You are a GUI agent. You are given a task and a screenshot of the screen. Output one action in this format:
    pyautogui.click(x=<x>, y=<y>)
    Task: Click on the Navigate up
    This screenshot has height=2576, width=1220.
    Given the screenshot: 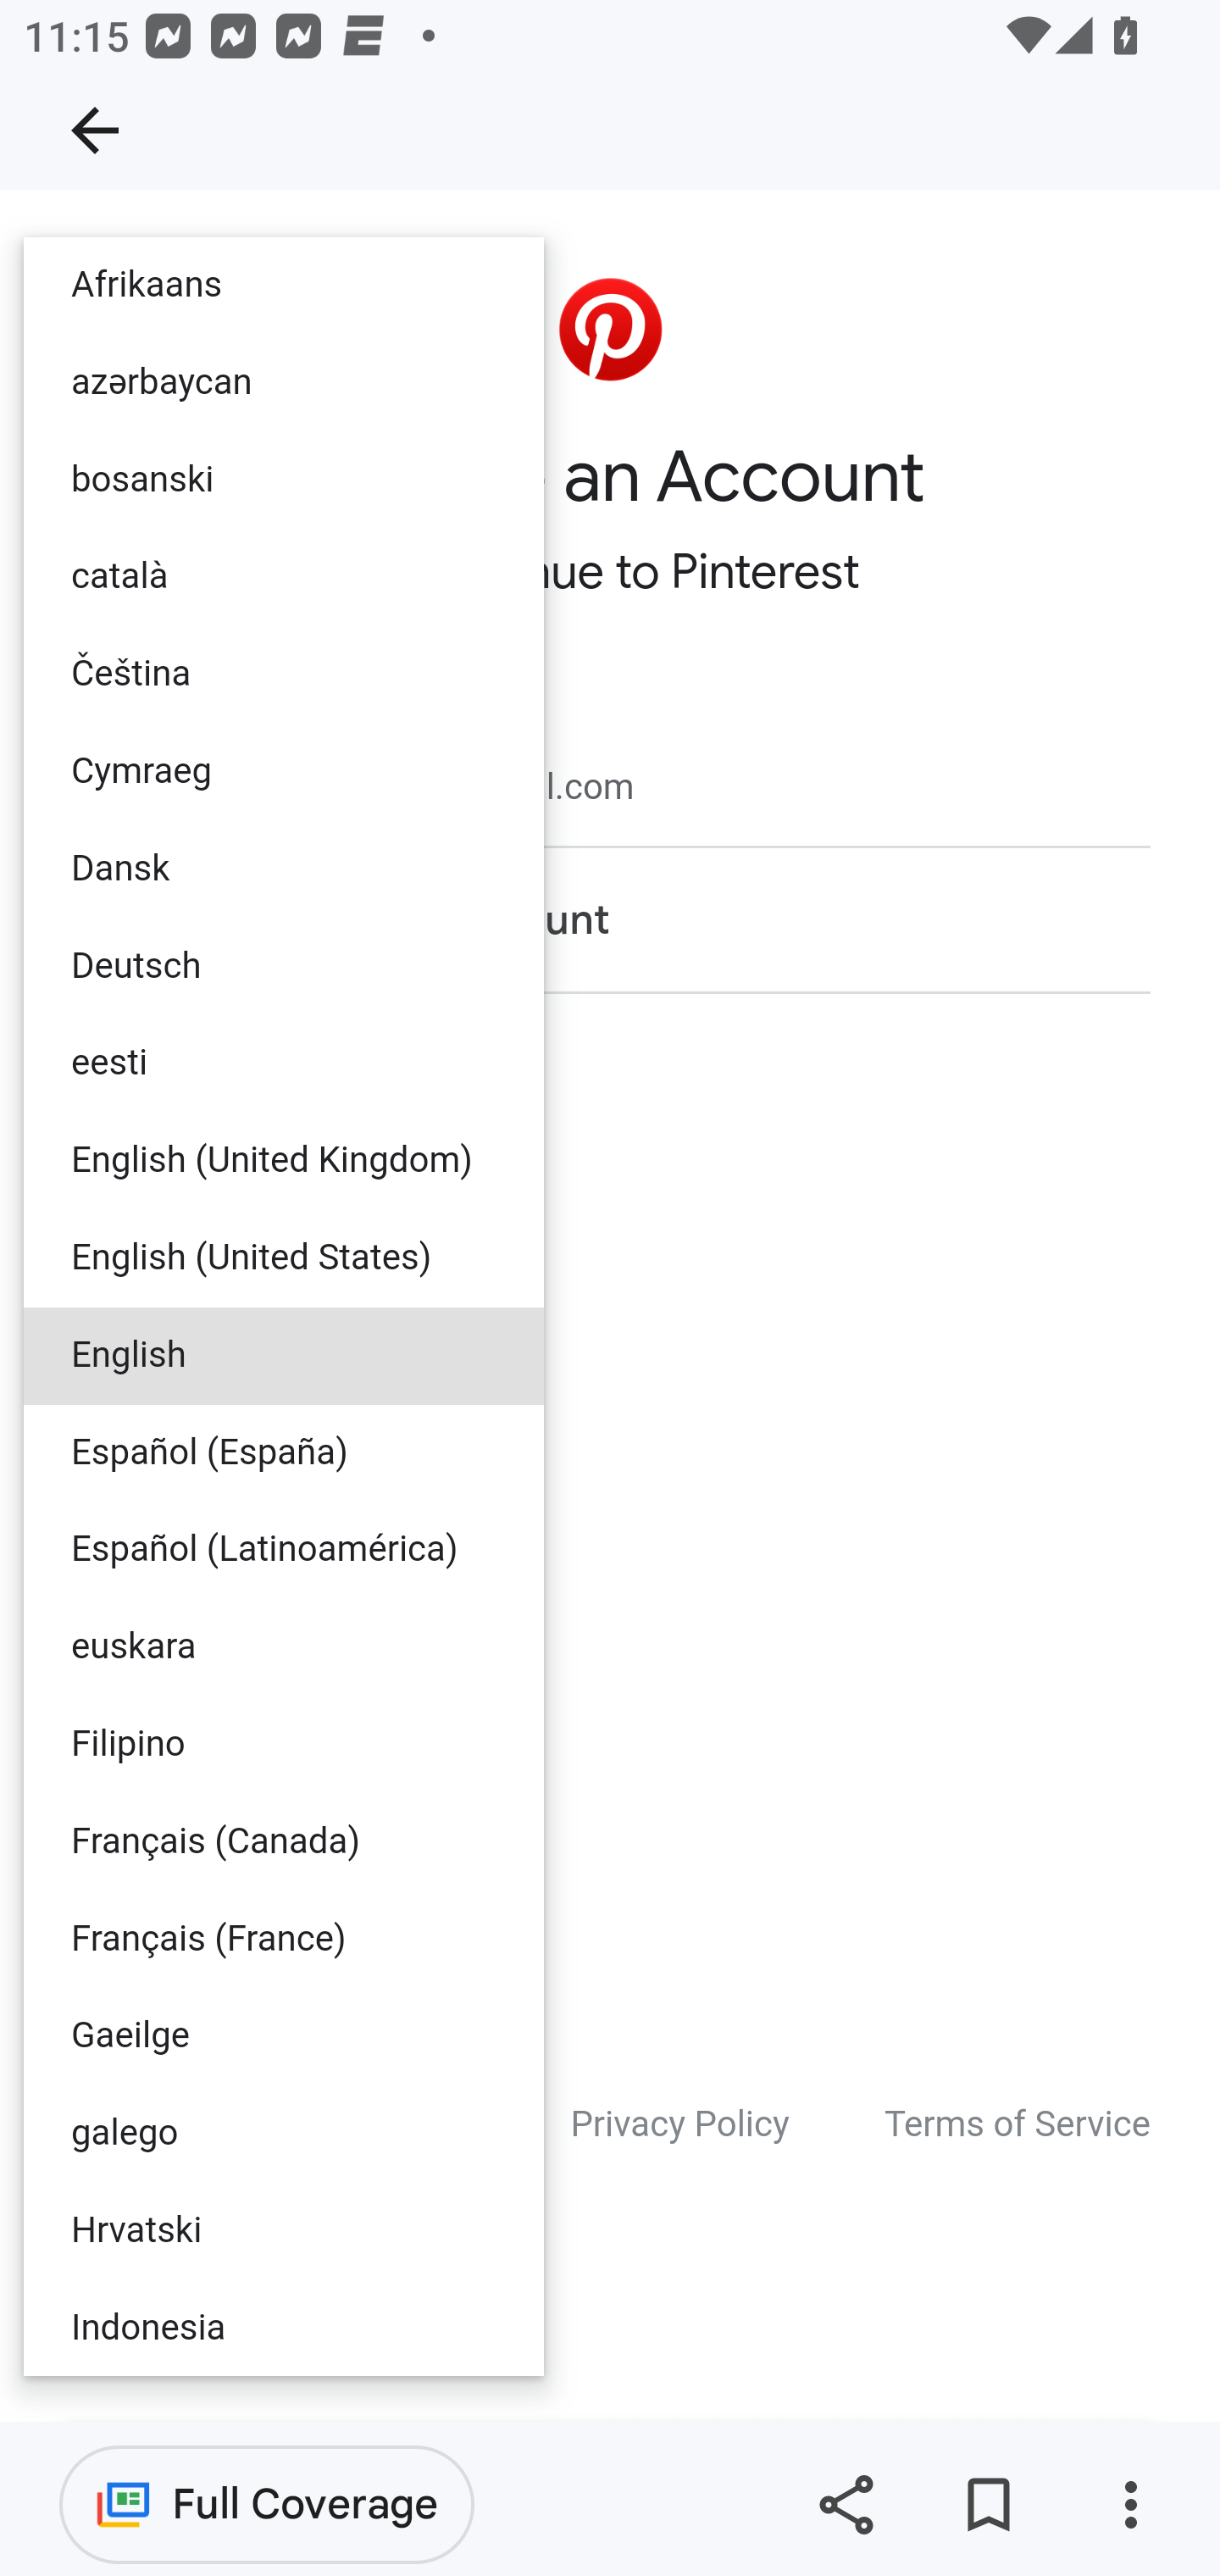 What is the action you would take?
    pyautogui.click(x=95, y=130)
    